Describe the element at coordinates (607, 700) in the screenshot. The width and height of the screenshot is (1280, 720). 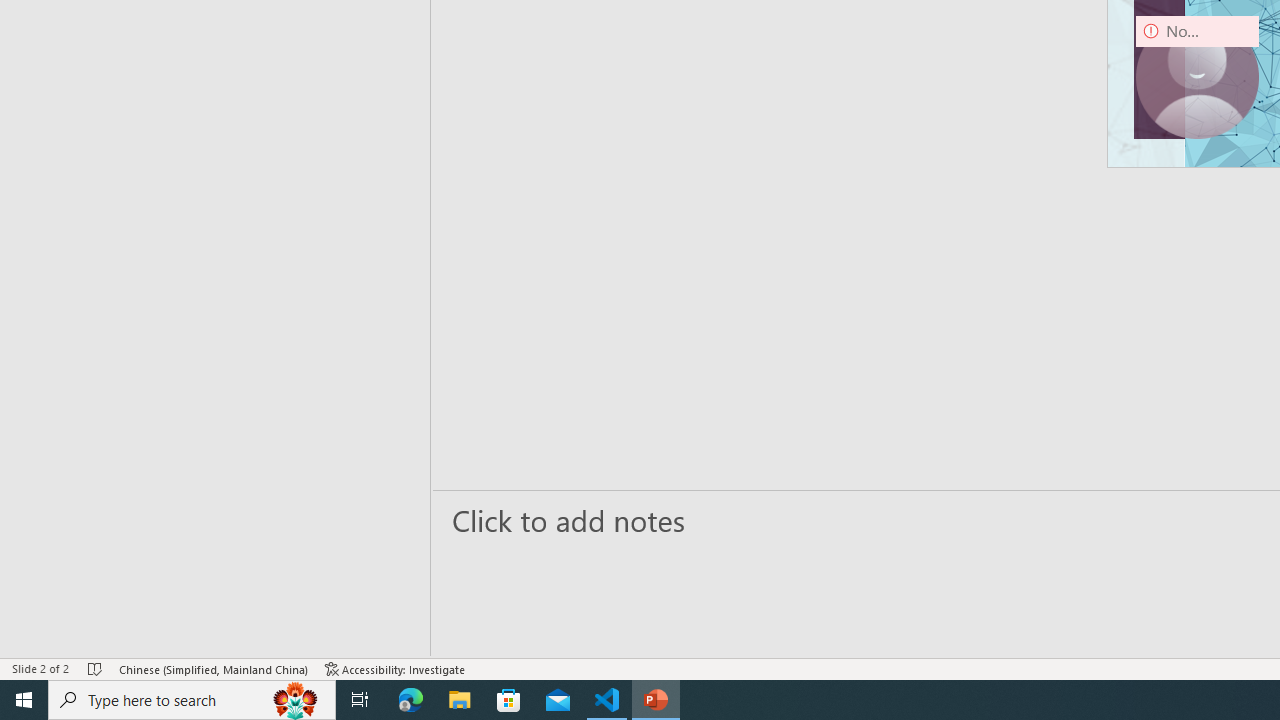
I see `Visual Studio Code - 1 running window` at that location.